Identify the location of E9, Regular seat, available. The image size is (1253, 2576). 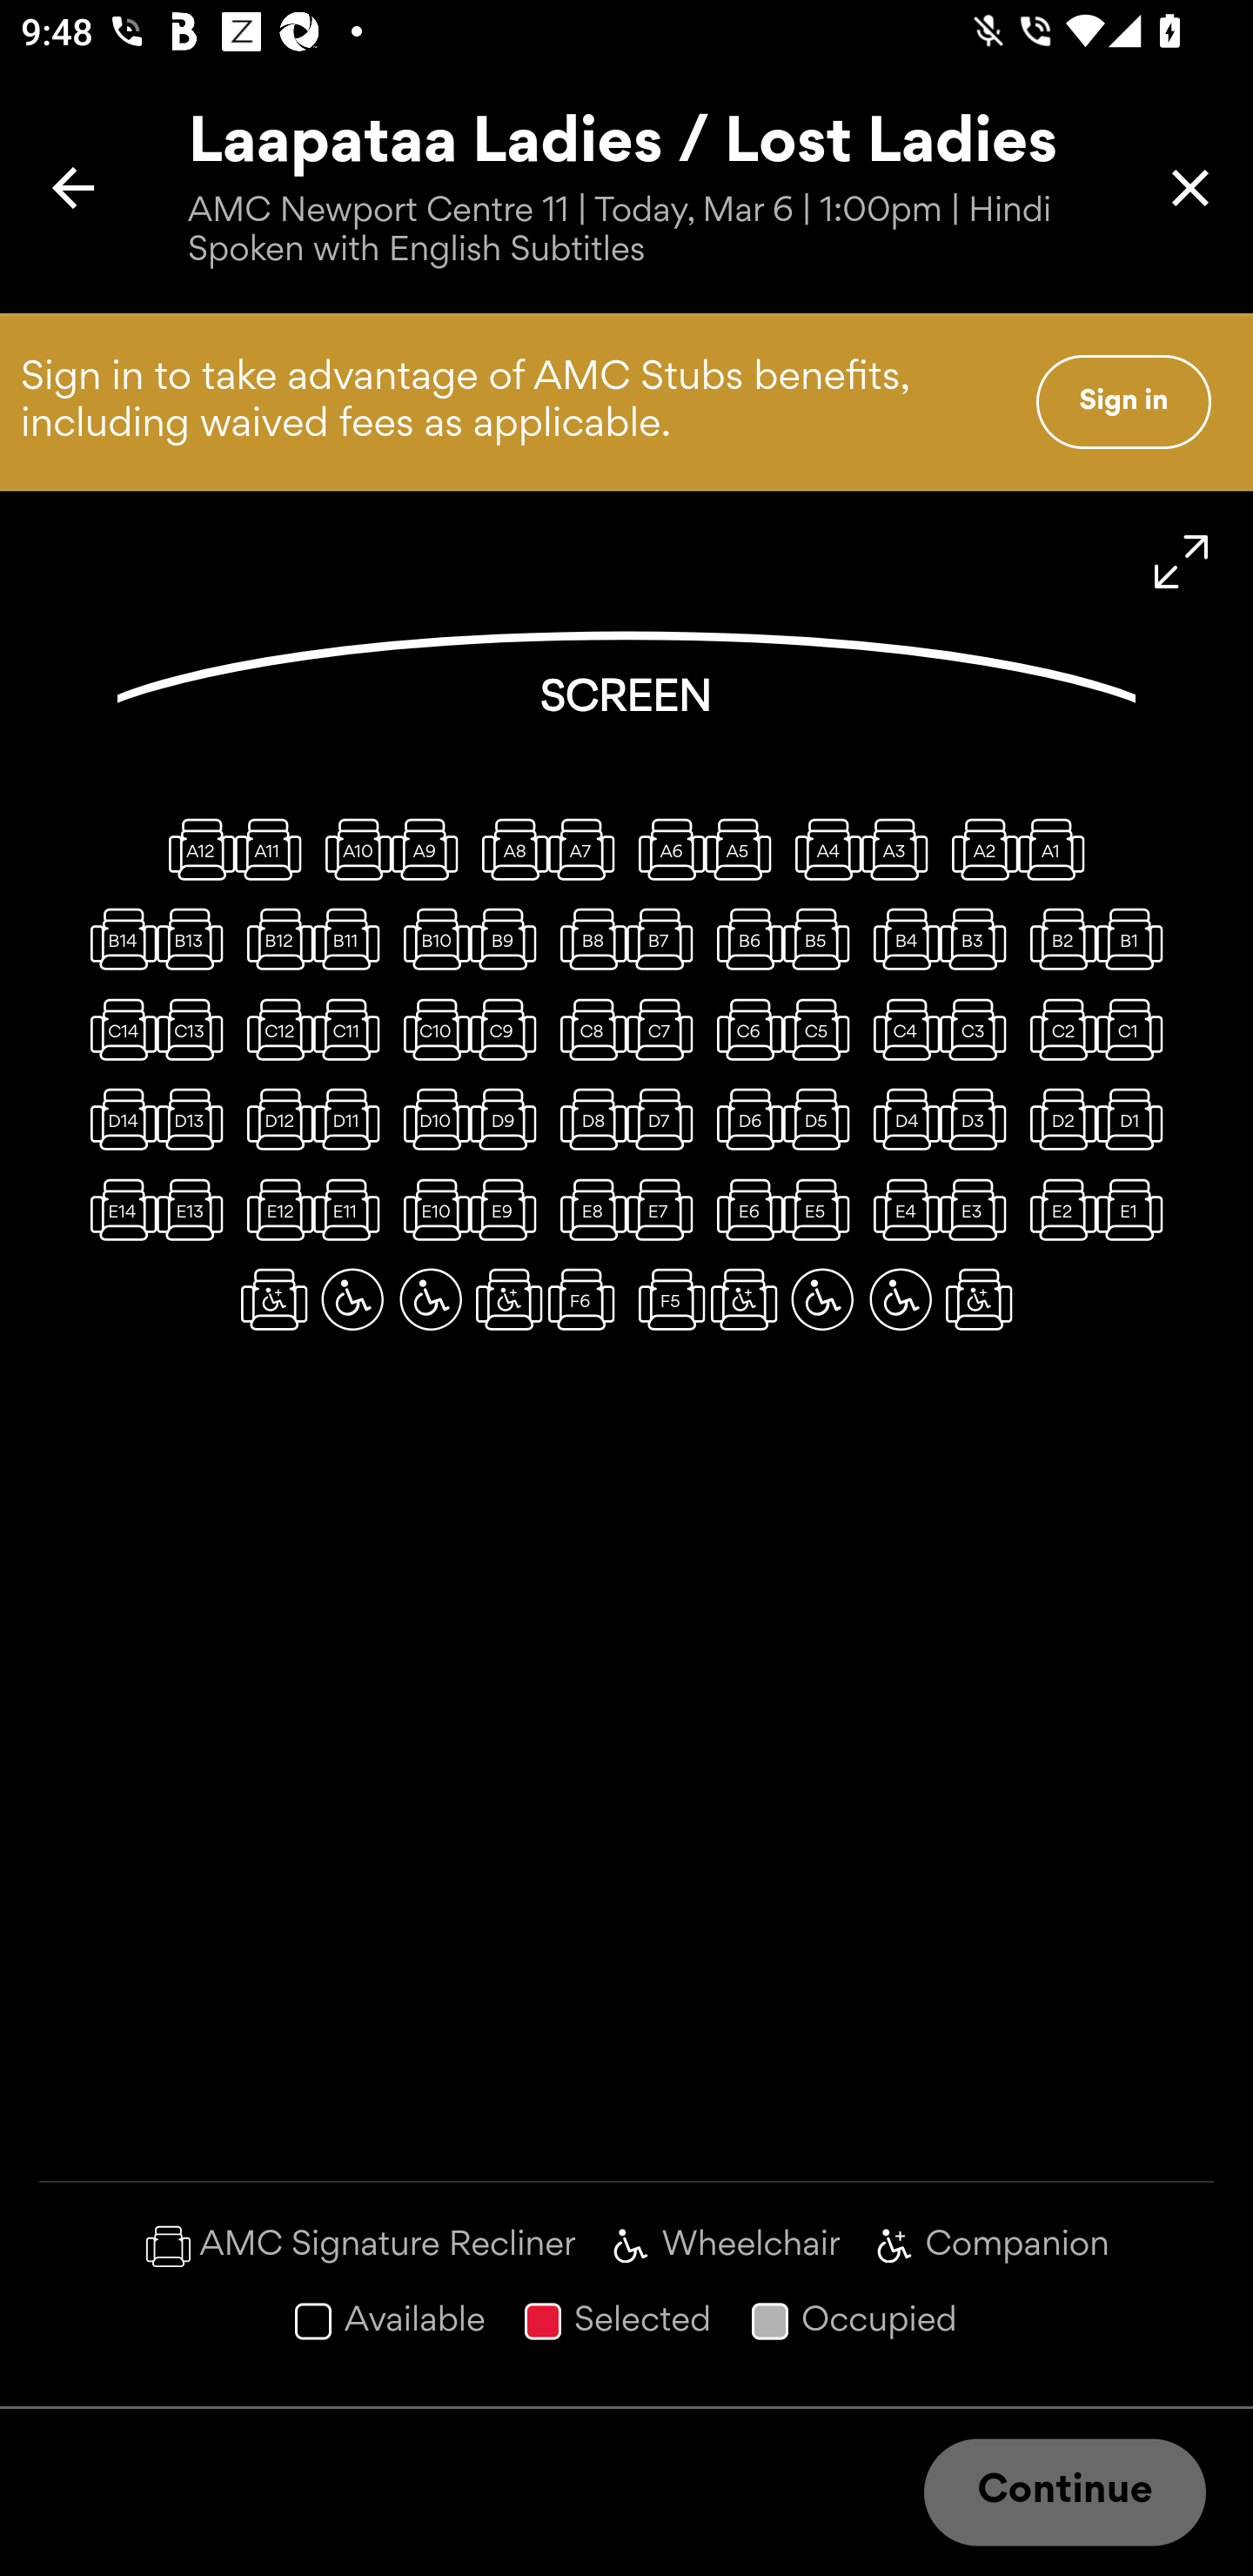
(509, 1209).